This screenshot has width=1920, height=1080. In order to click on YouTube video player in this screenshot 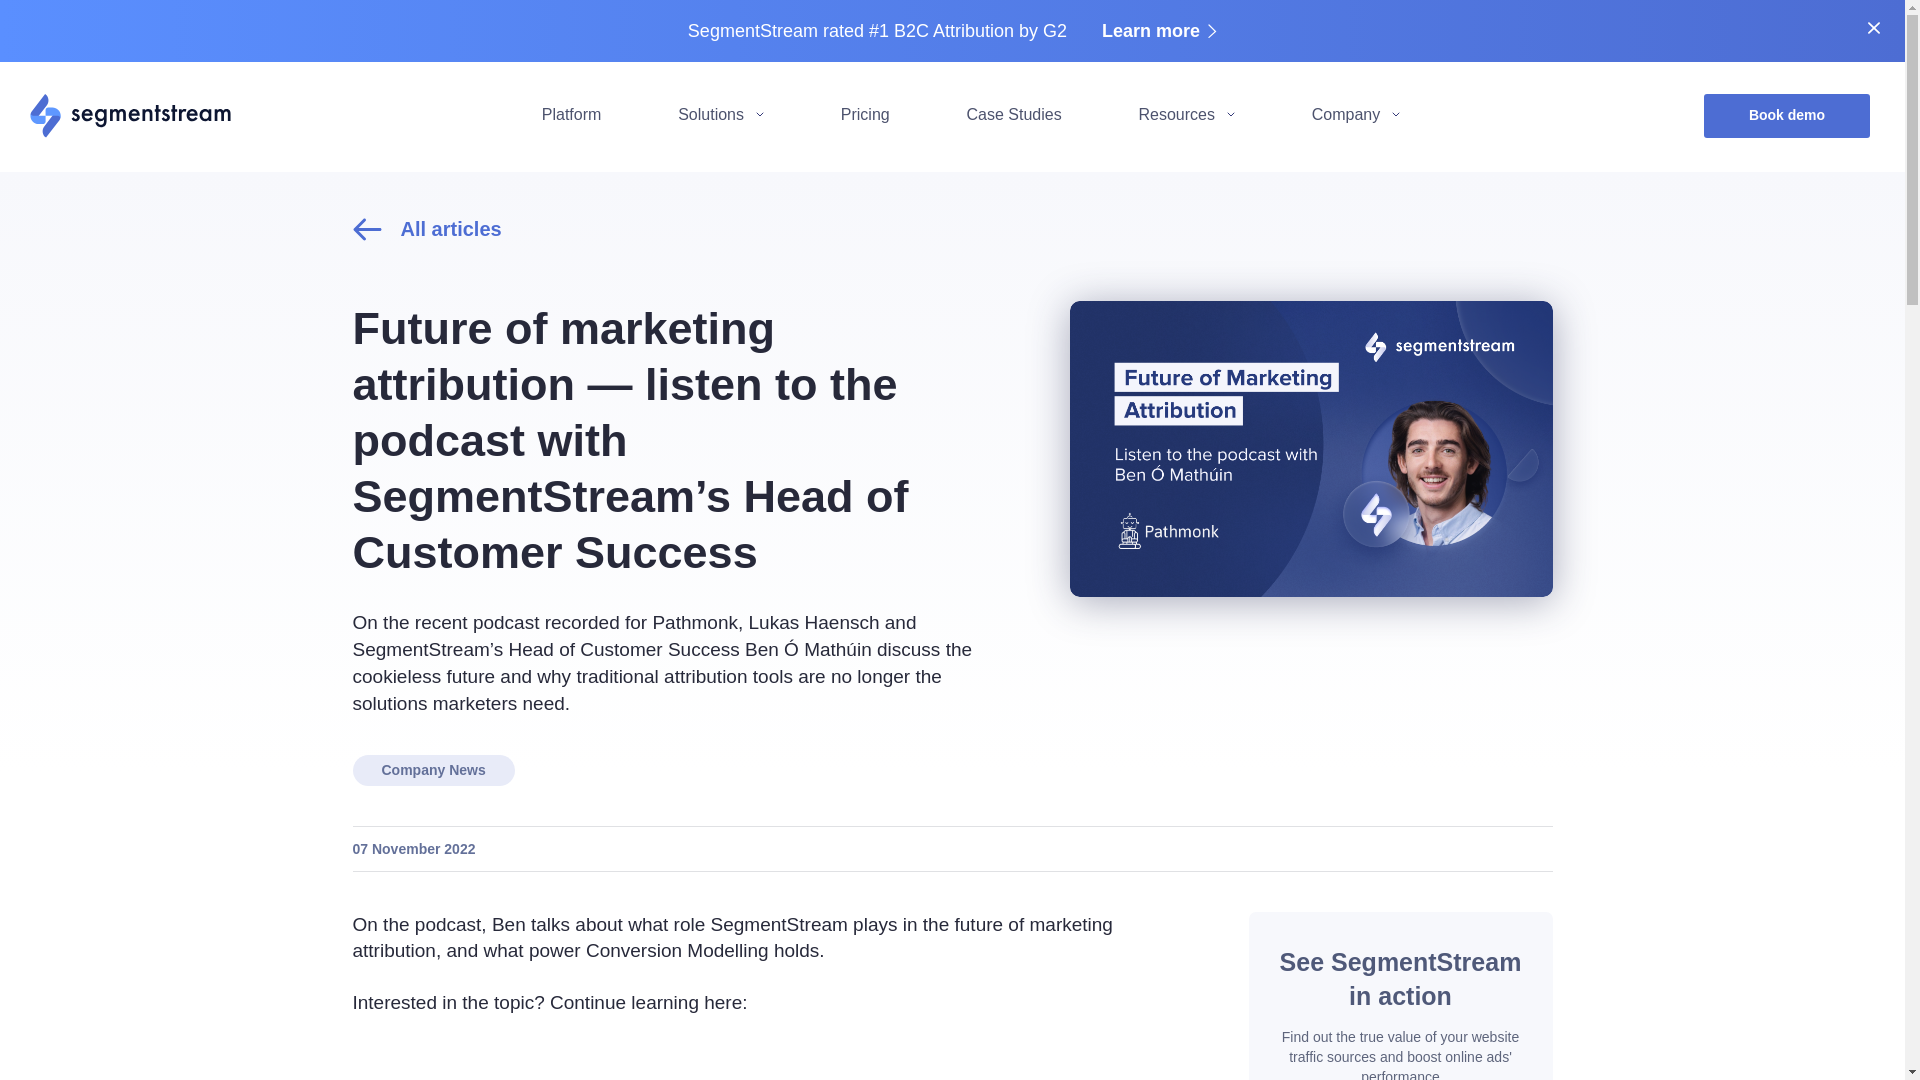, I will do `click(755, 1061)`.